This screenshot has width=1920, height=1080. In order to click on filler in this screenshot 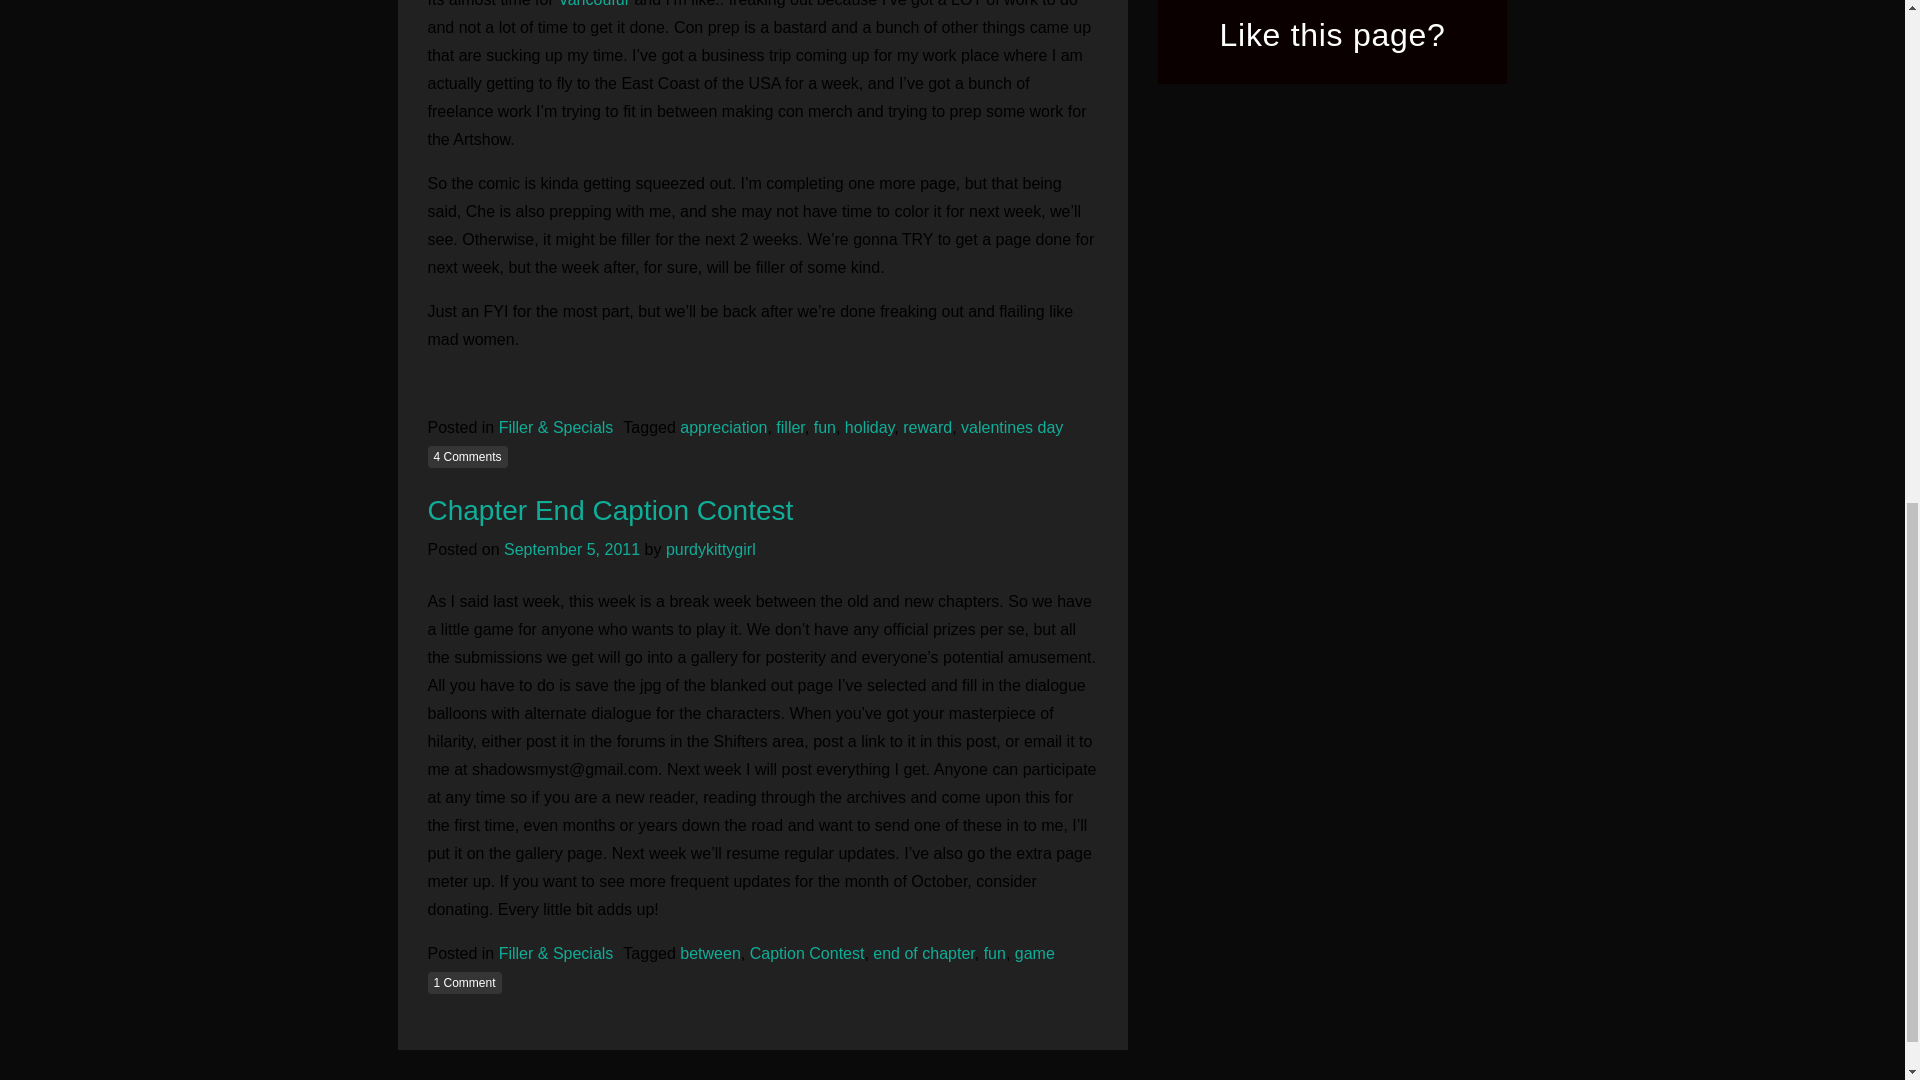, I will do `click(790, 428)`.